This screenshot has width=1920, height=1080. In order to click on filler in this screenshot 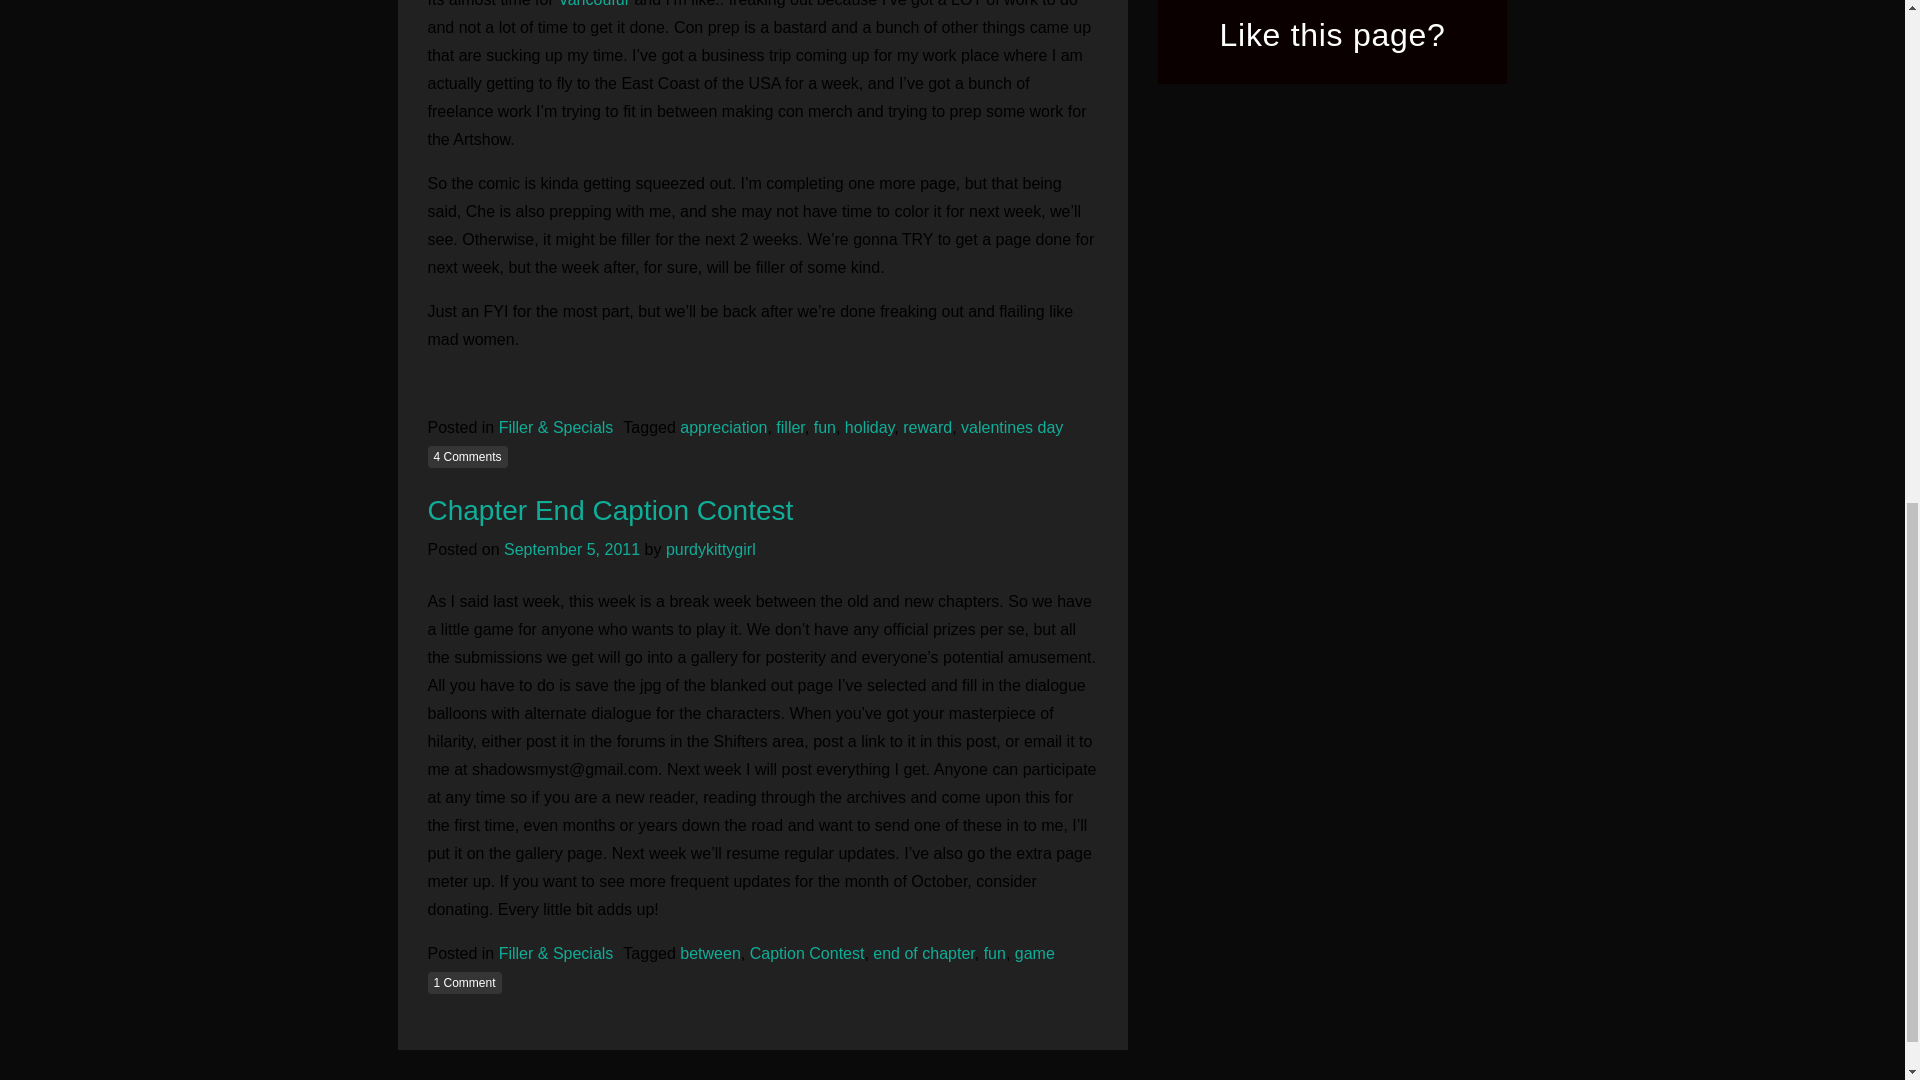, I will do `click(790, 428)`.